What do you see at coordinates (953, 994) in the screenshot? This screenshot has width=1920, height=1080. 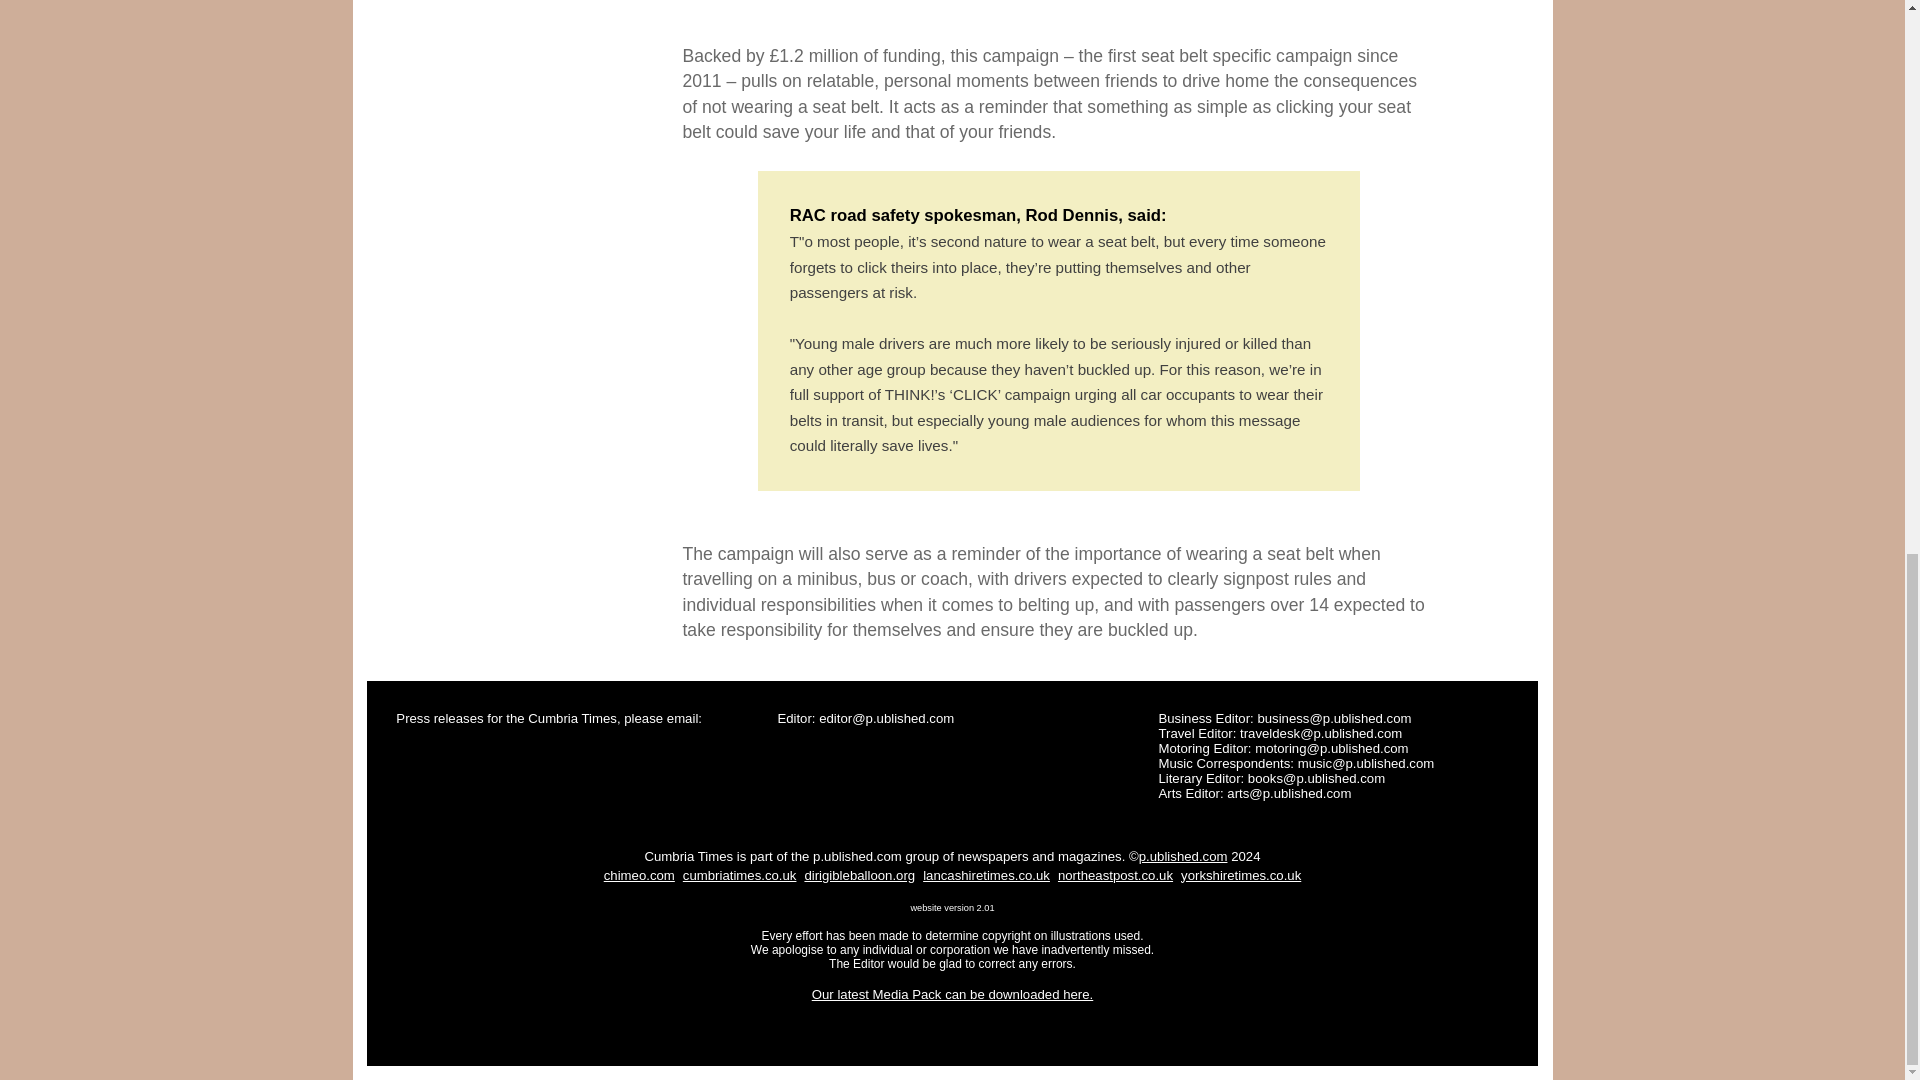 I see `Our latest Media Pack can be downloaded here.` at bounding box center [953, 994].